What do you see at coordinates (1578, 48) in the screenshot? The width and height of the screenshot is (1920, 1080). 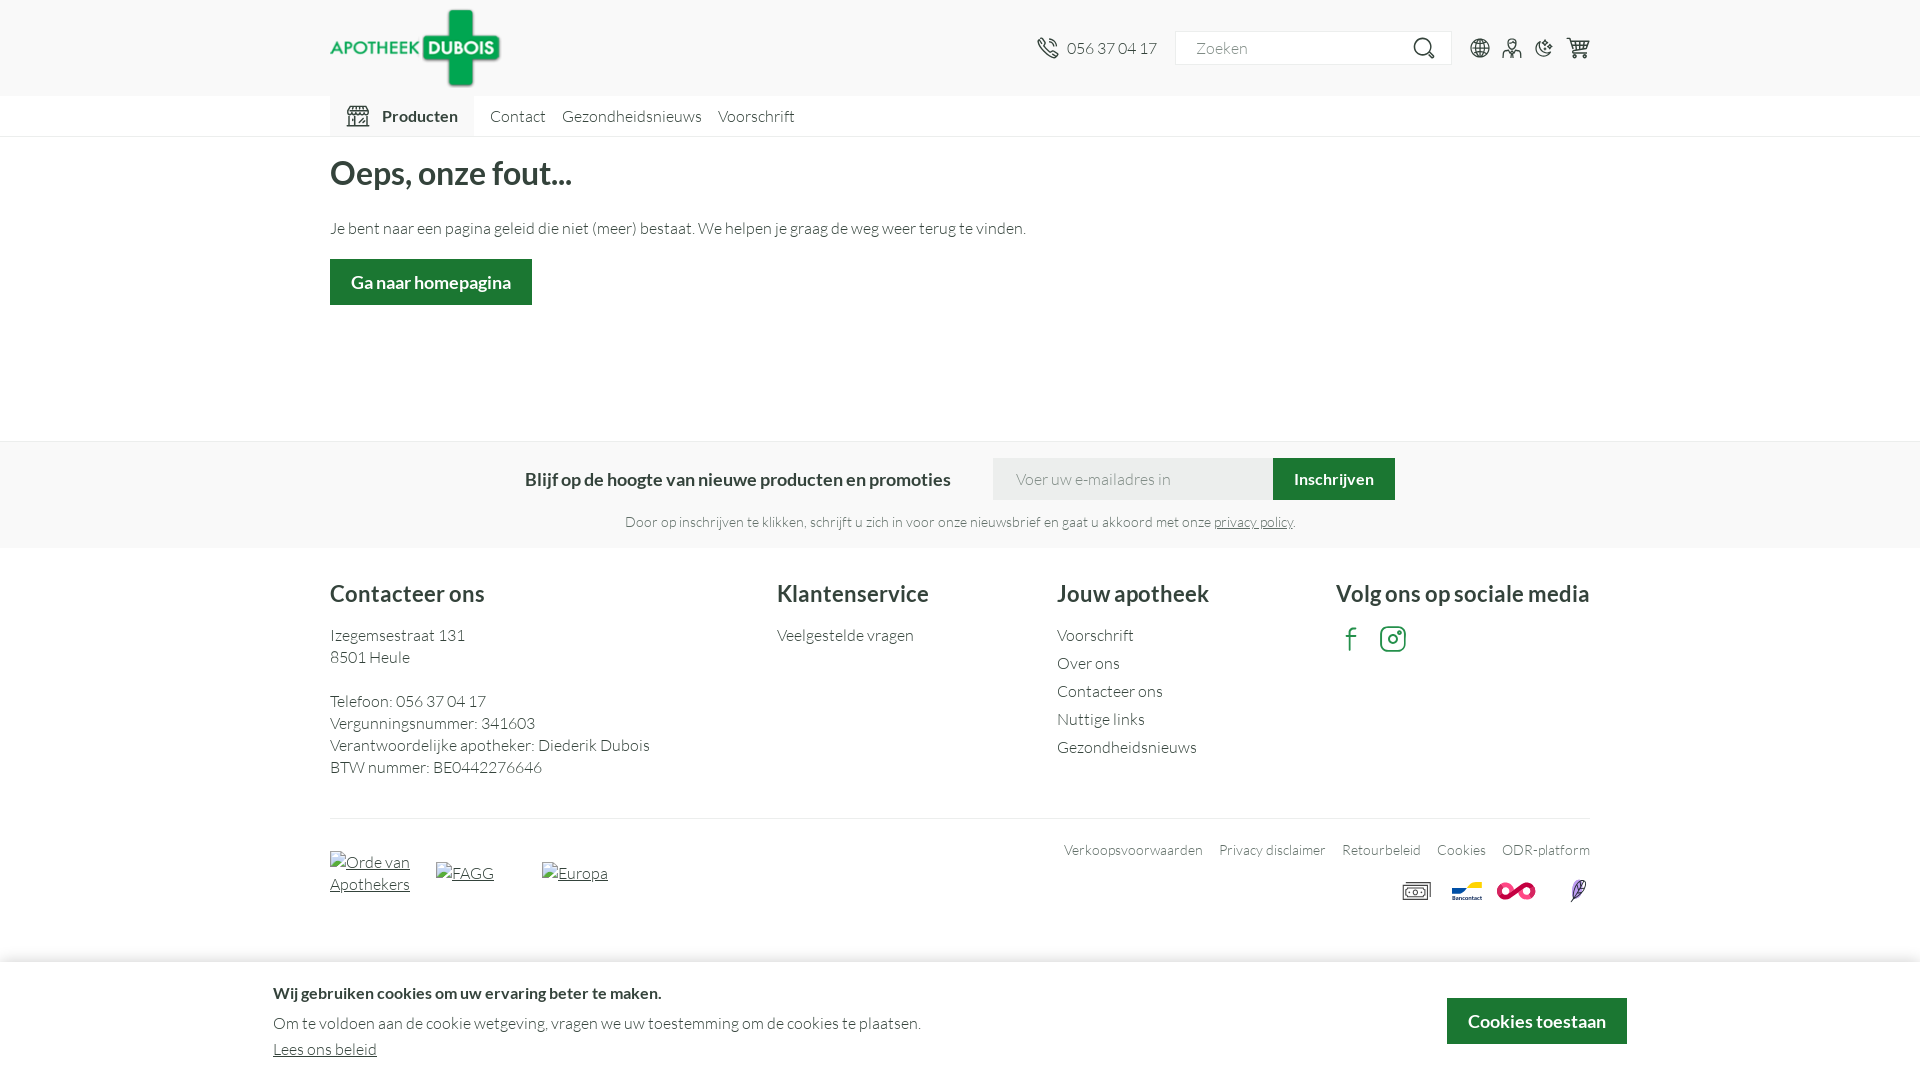 I see `Winkelwagen` at bounding box center [1578, 48].